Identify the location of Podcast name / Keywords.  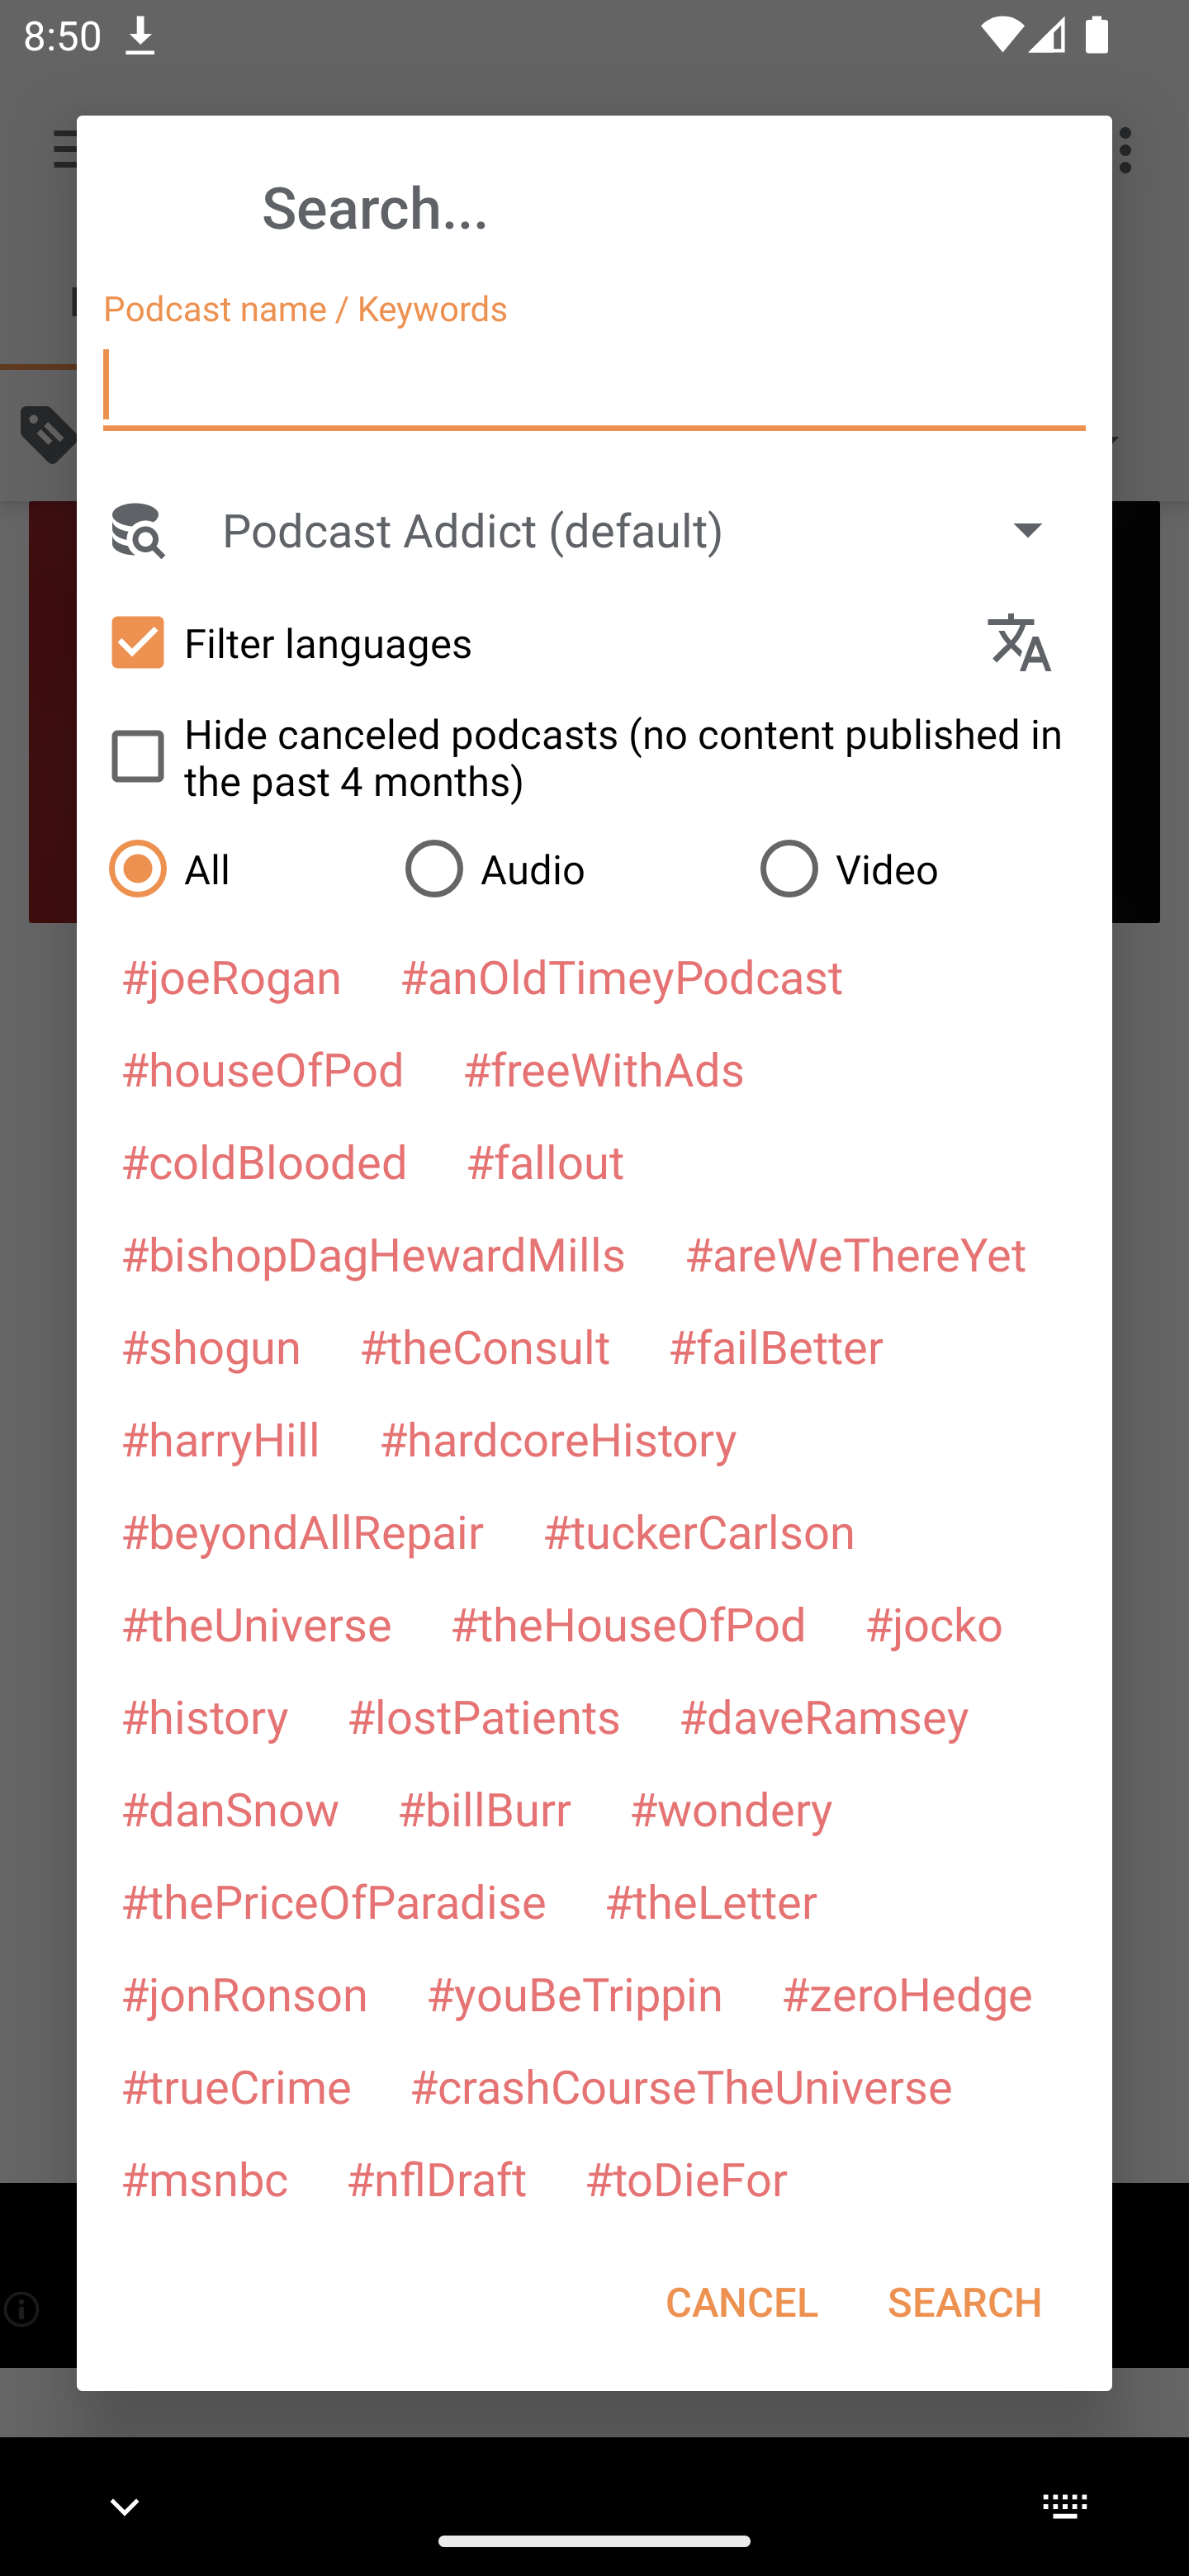
(594, 385).